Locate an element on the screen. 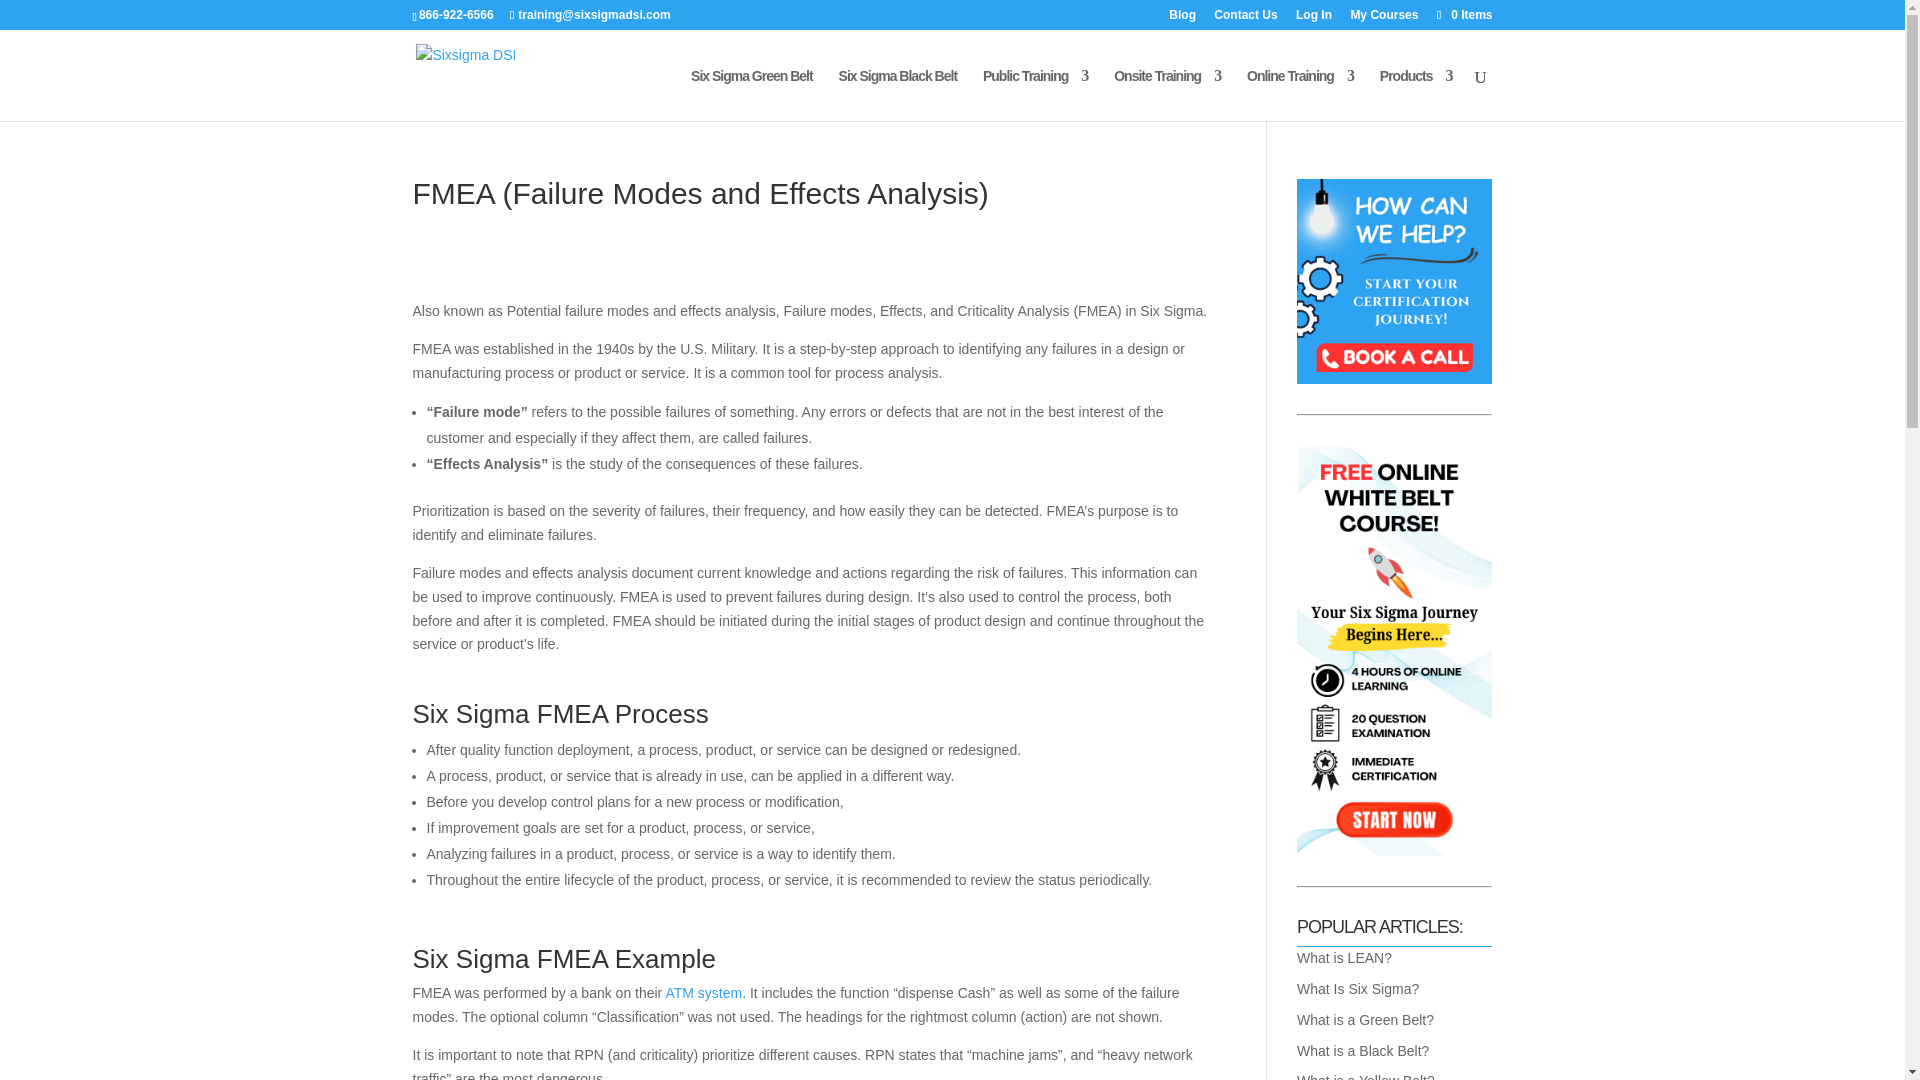  Online Training is located at coordinates (1300, 94).